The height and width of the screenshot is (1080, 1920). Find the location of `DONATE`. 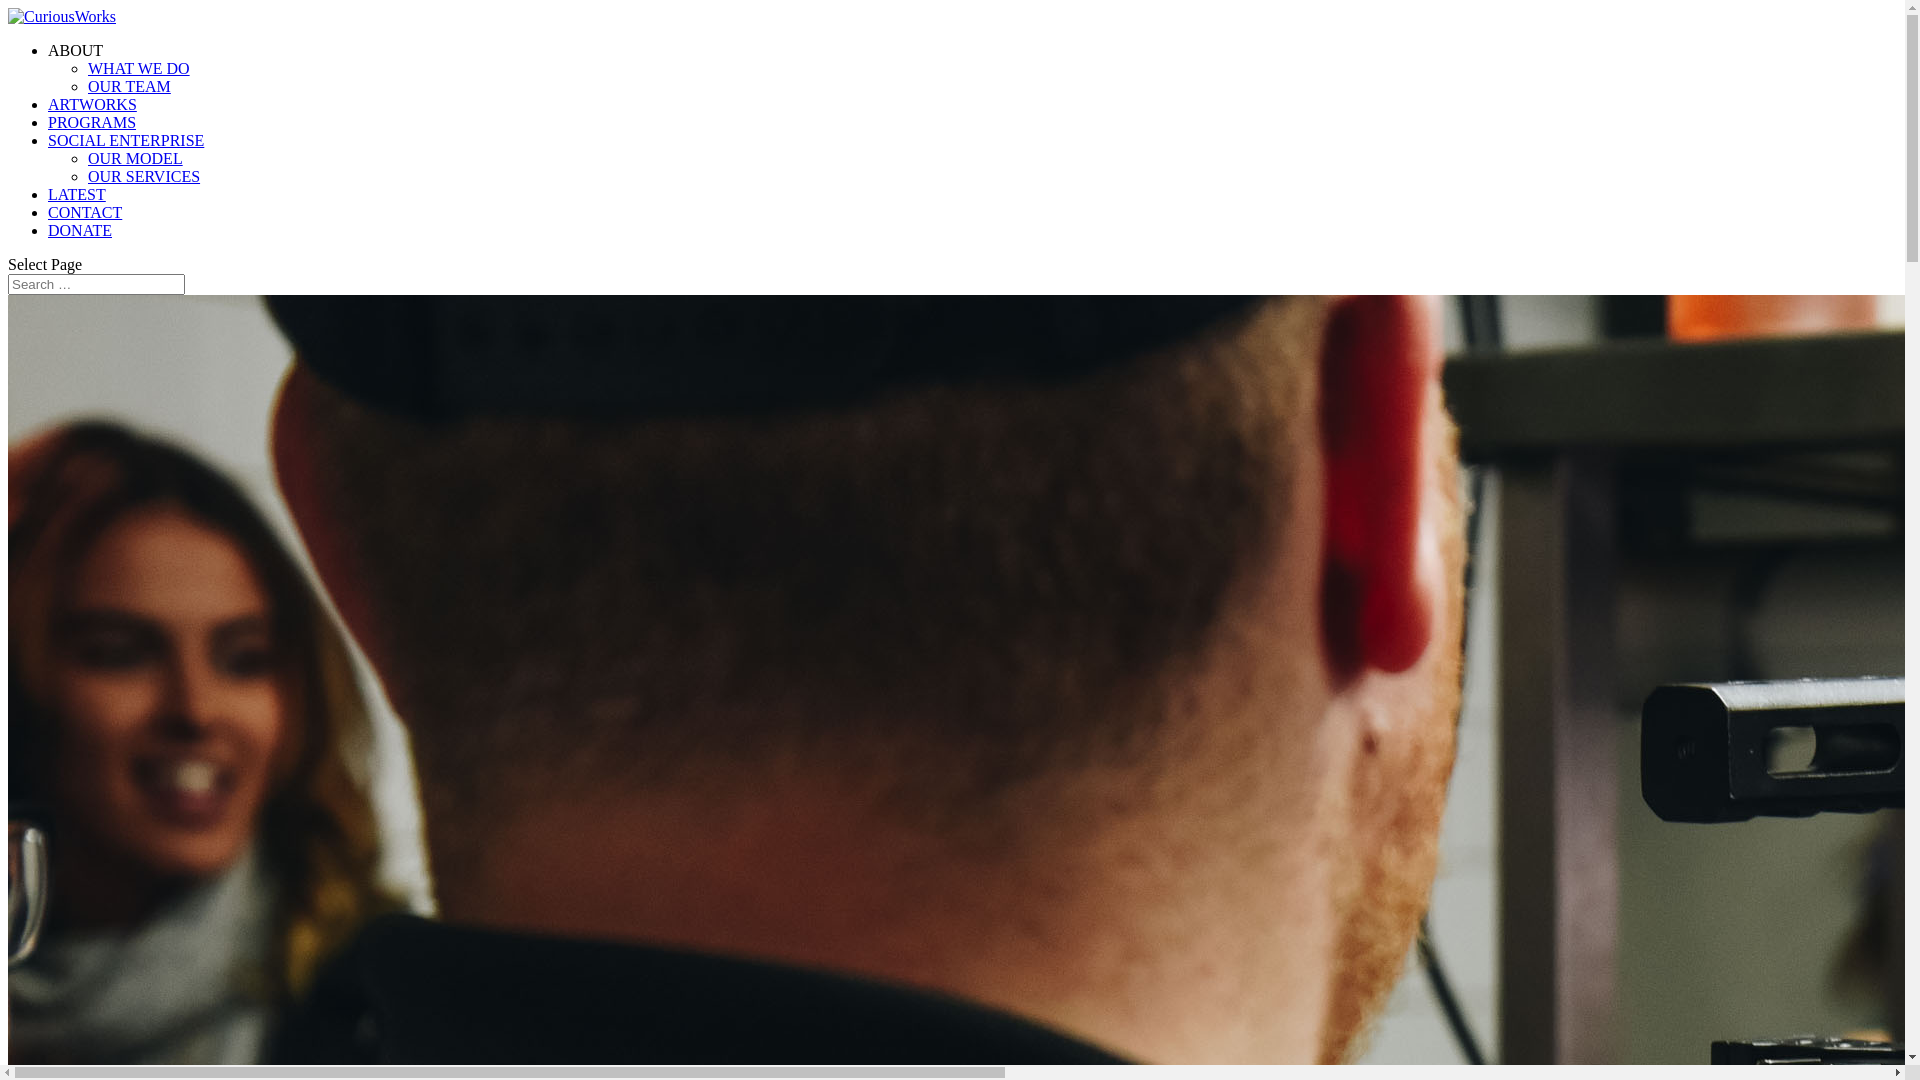

DONATE is located at coordinates (80, 230).